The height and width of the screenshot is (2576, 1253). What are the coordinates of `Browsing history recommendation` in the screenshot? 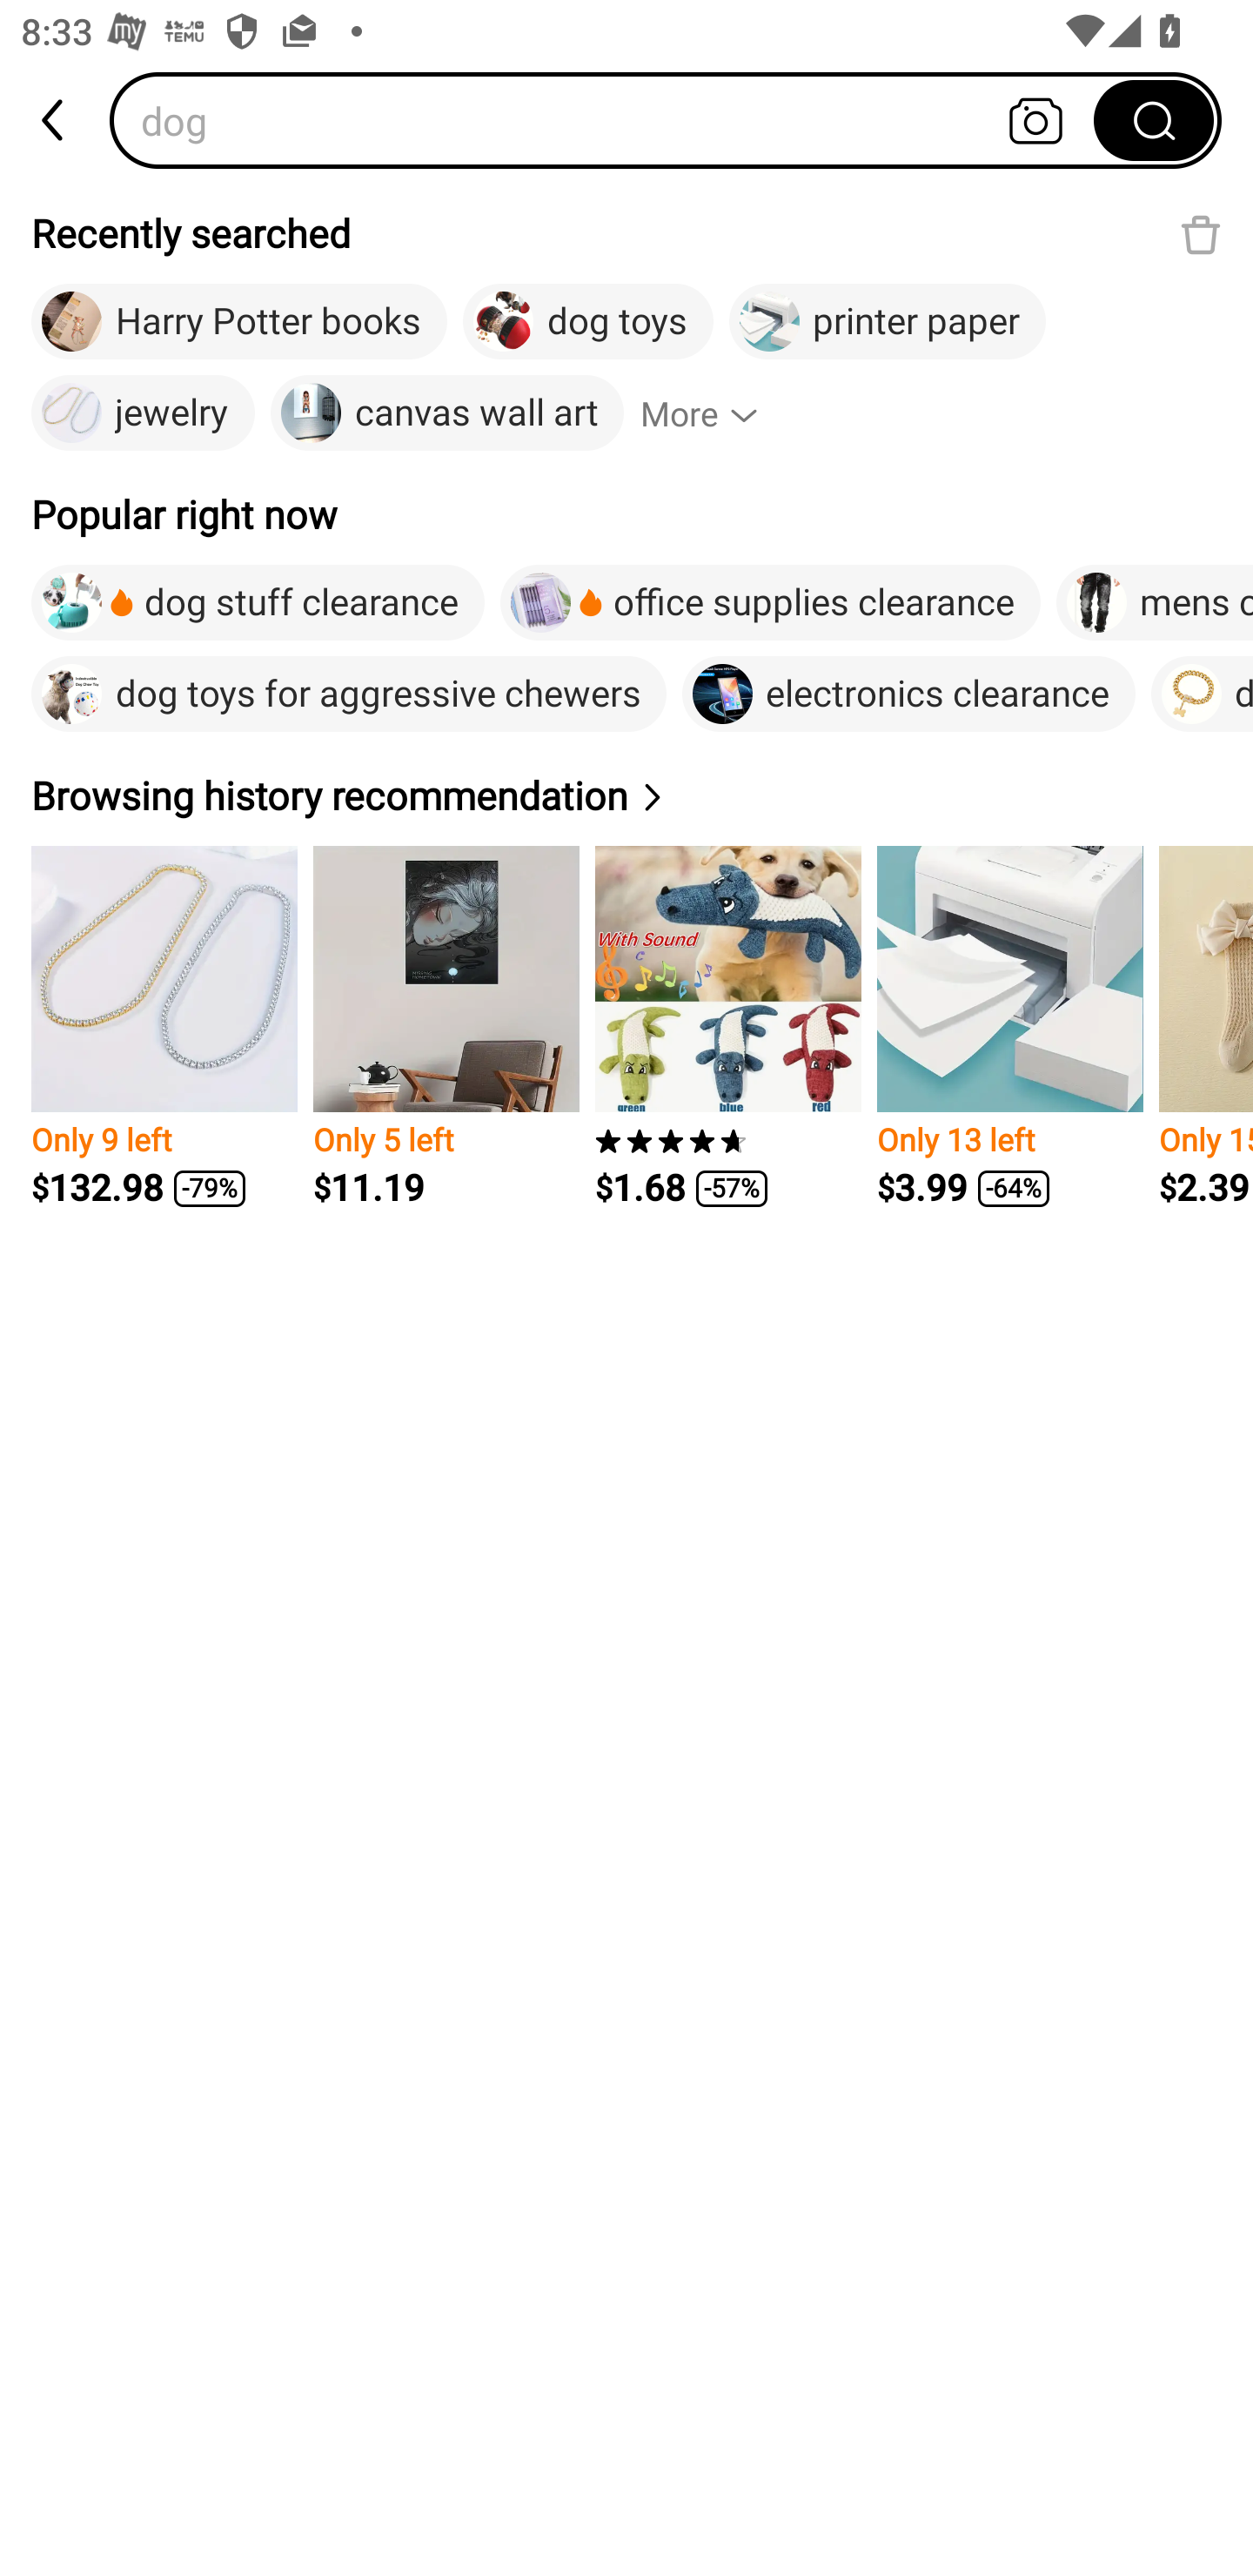 It's located at (351, 795).